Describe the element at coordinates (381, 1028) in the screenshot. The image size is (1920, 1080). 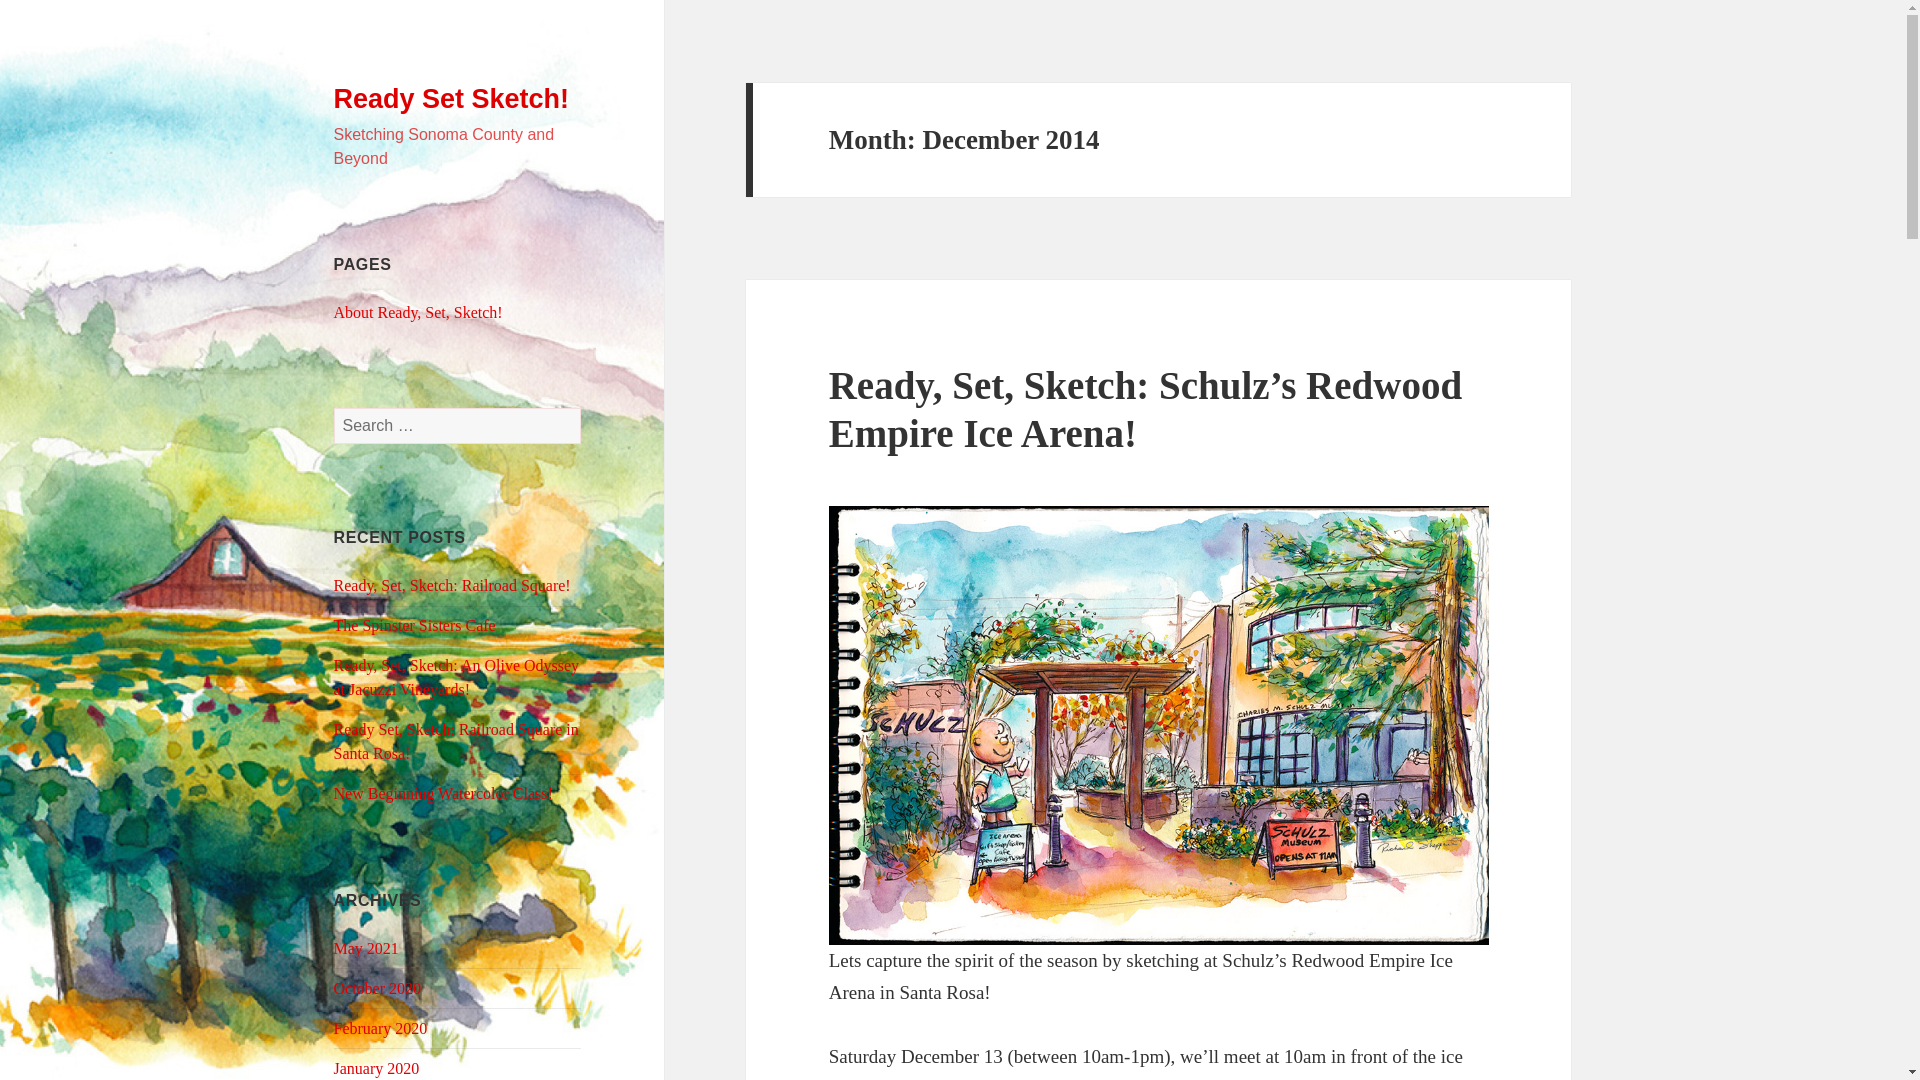
I see `February 2020` at that location.